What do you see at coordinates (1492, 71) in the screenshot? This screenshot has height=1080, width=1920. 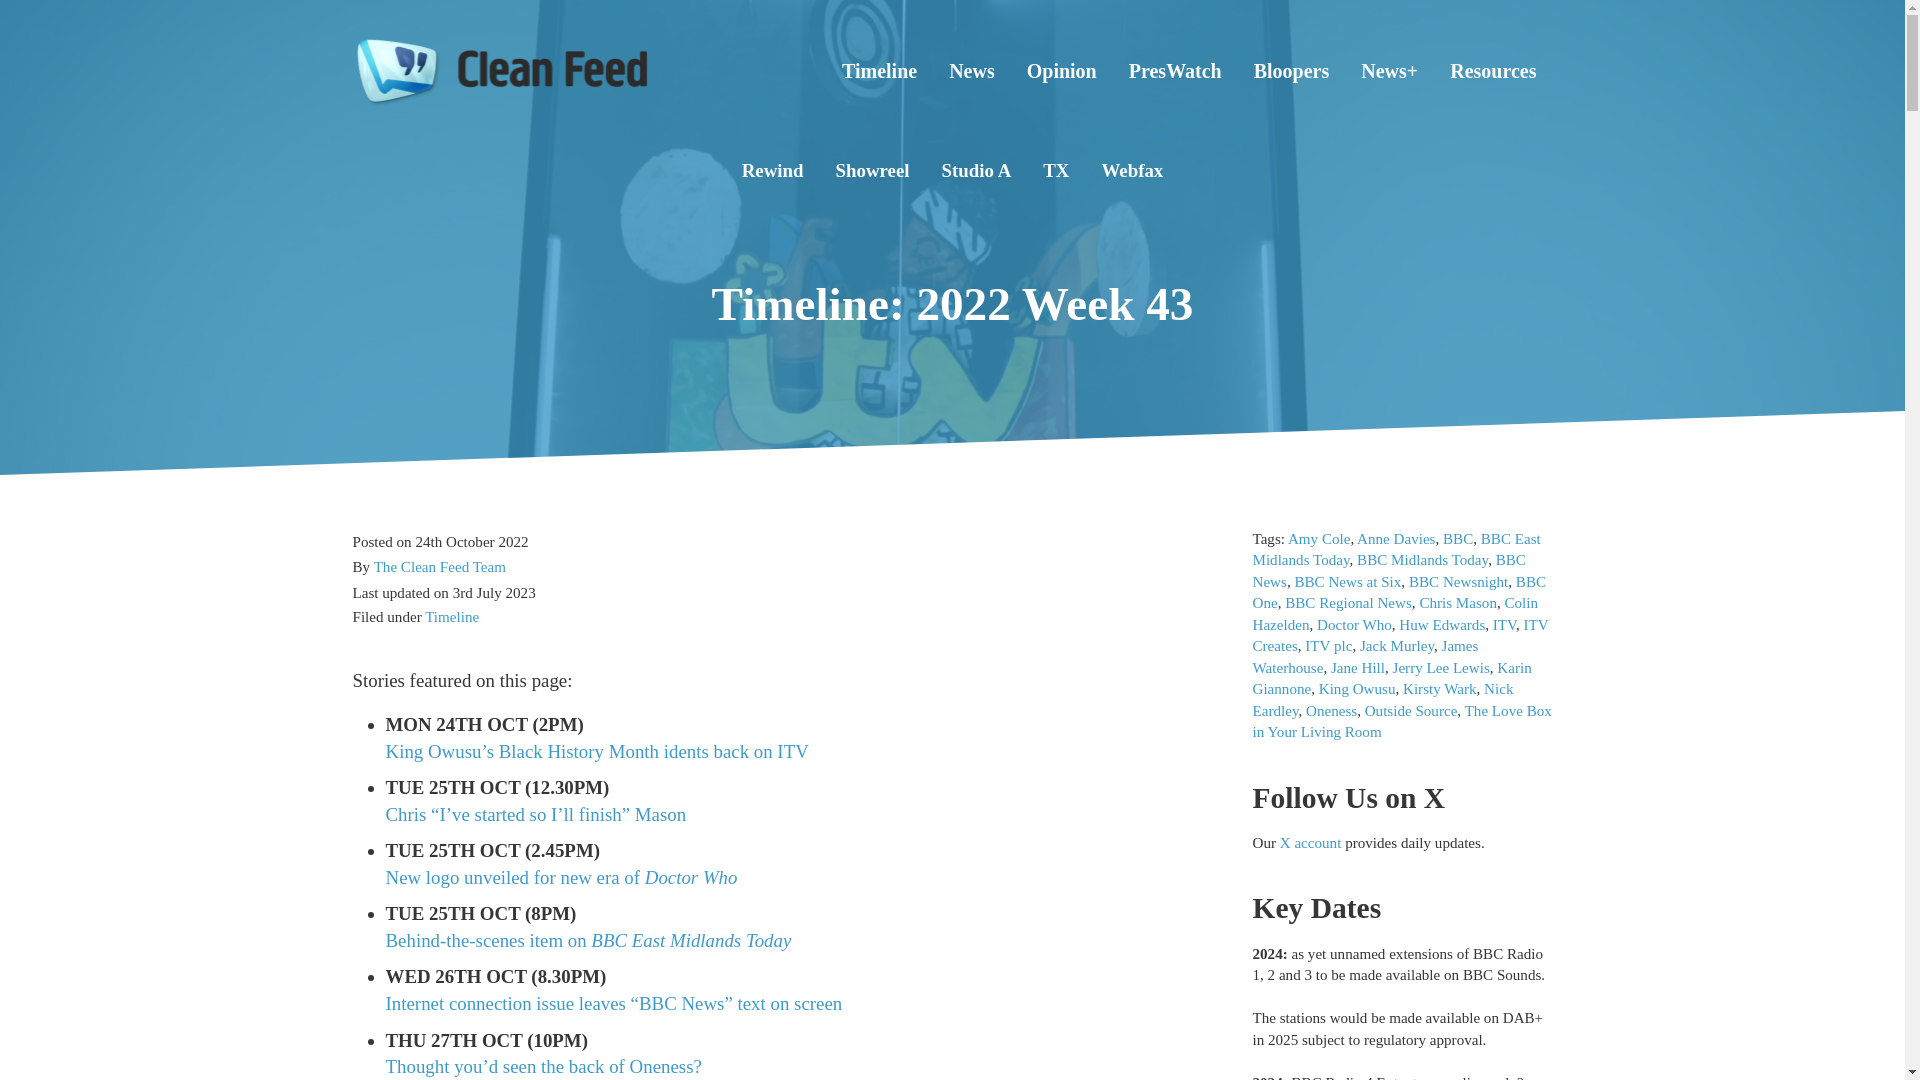 I see `Resources` at bounding box center [1492, 71].